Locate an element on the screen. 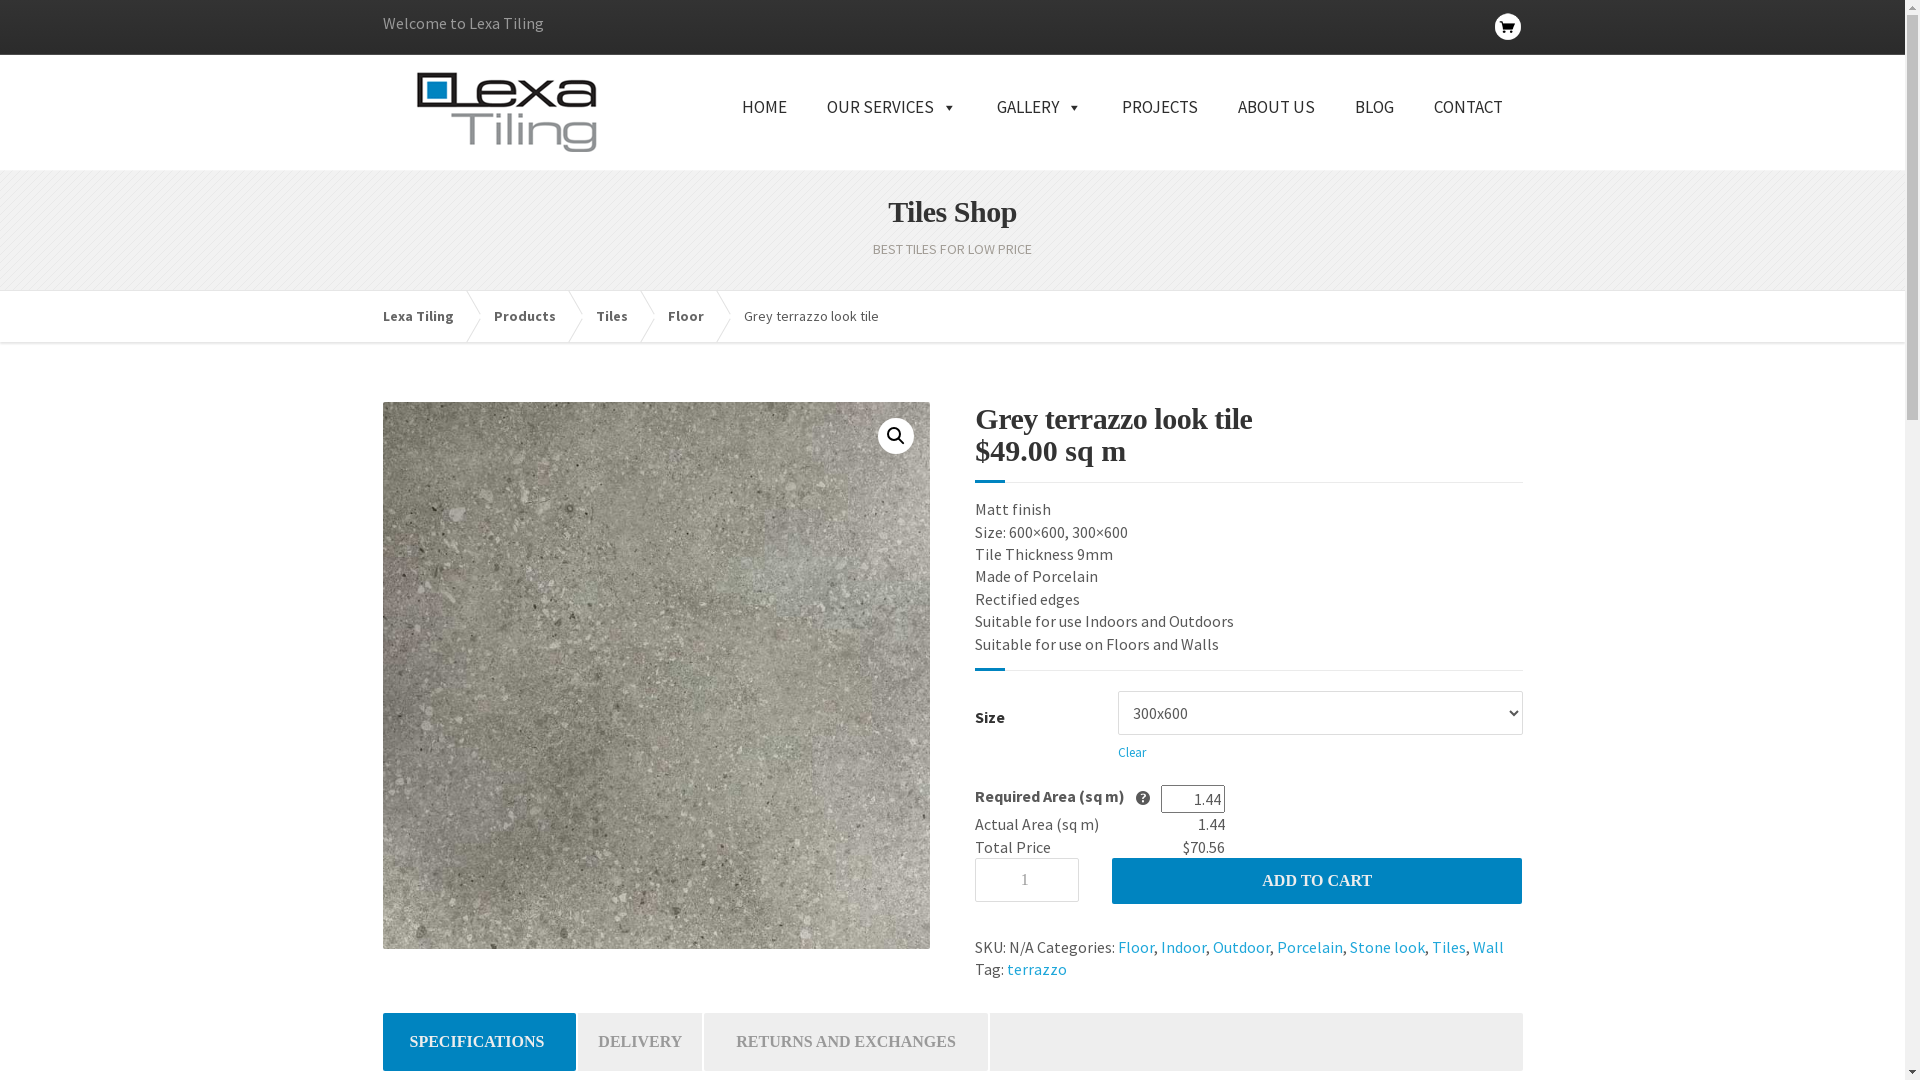 This screenshot has width=1920, height=1080. Qty is located at coordinates (1027, 880).